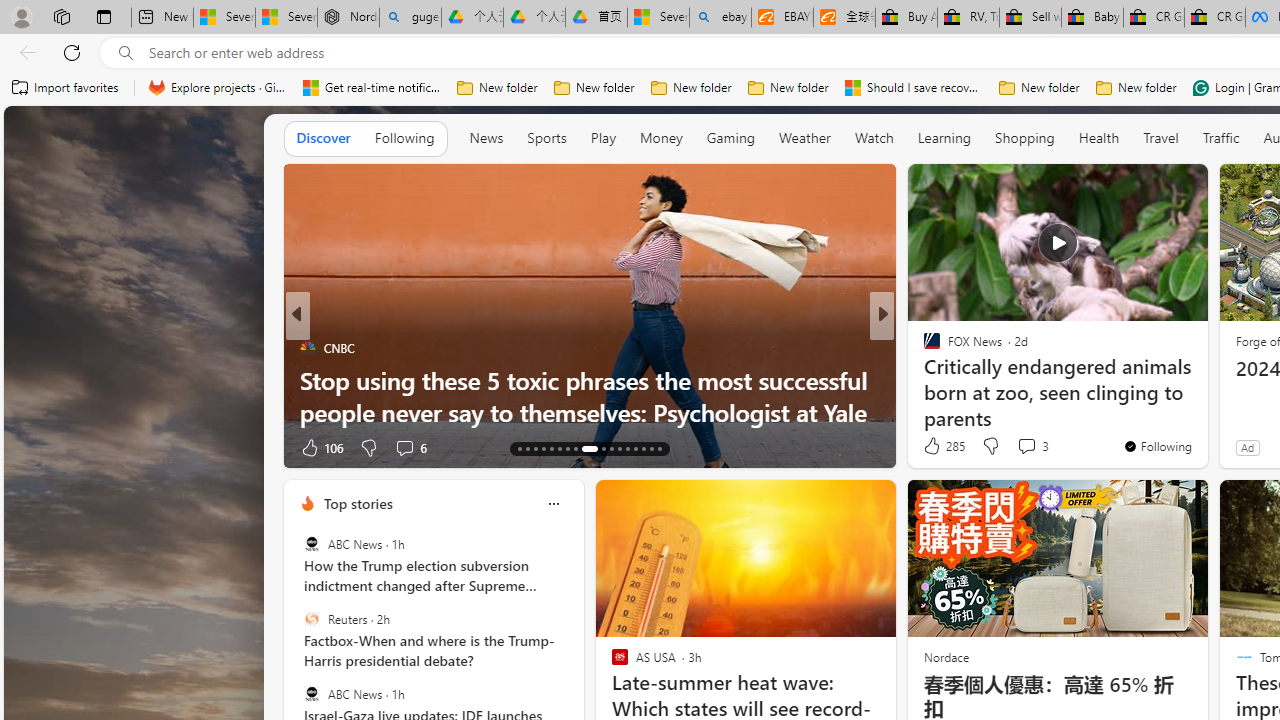 The image size is (1280, 720). I want to click on View comments 2 Comment, so click(1014, 447).